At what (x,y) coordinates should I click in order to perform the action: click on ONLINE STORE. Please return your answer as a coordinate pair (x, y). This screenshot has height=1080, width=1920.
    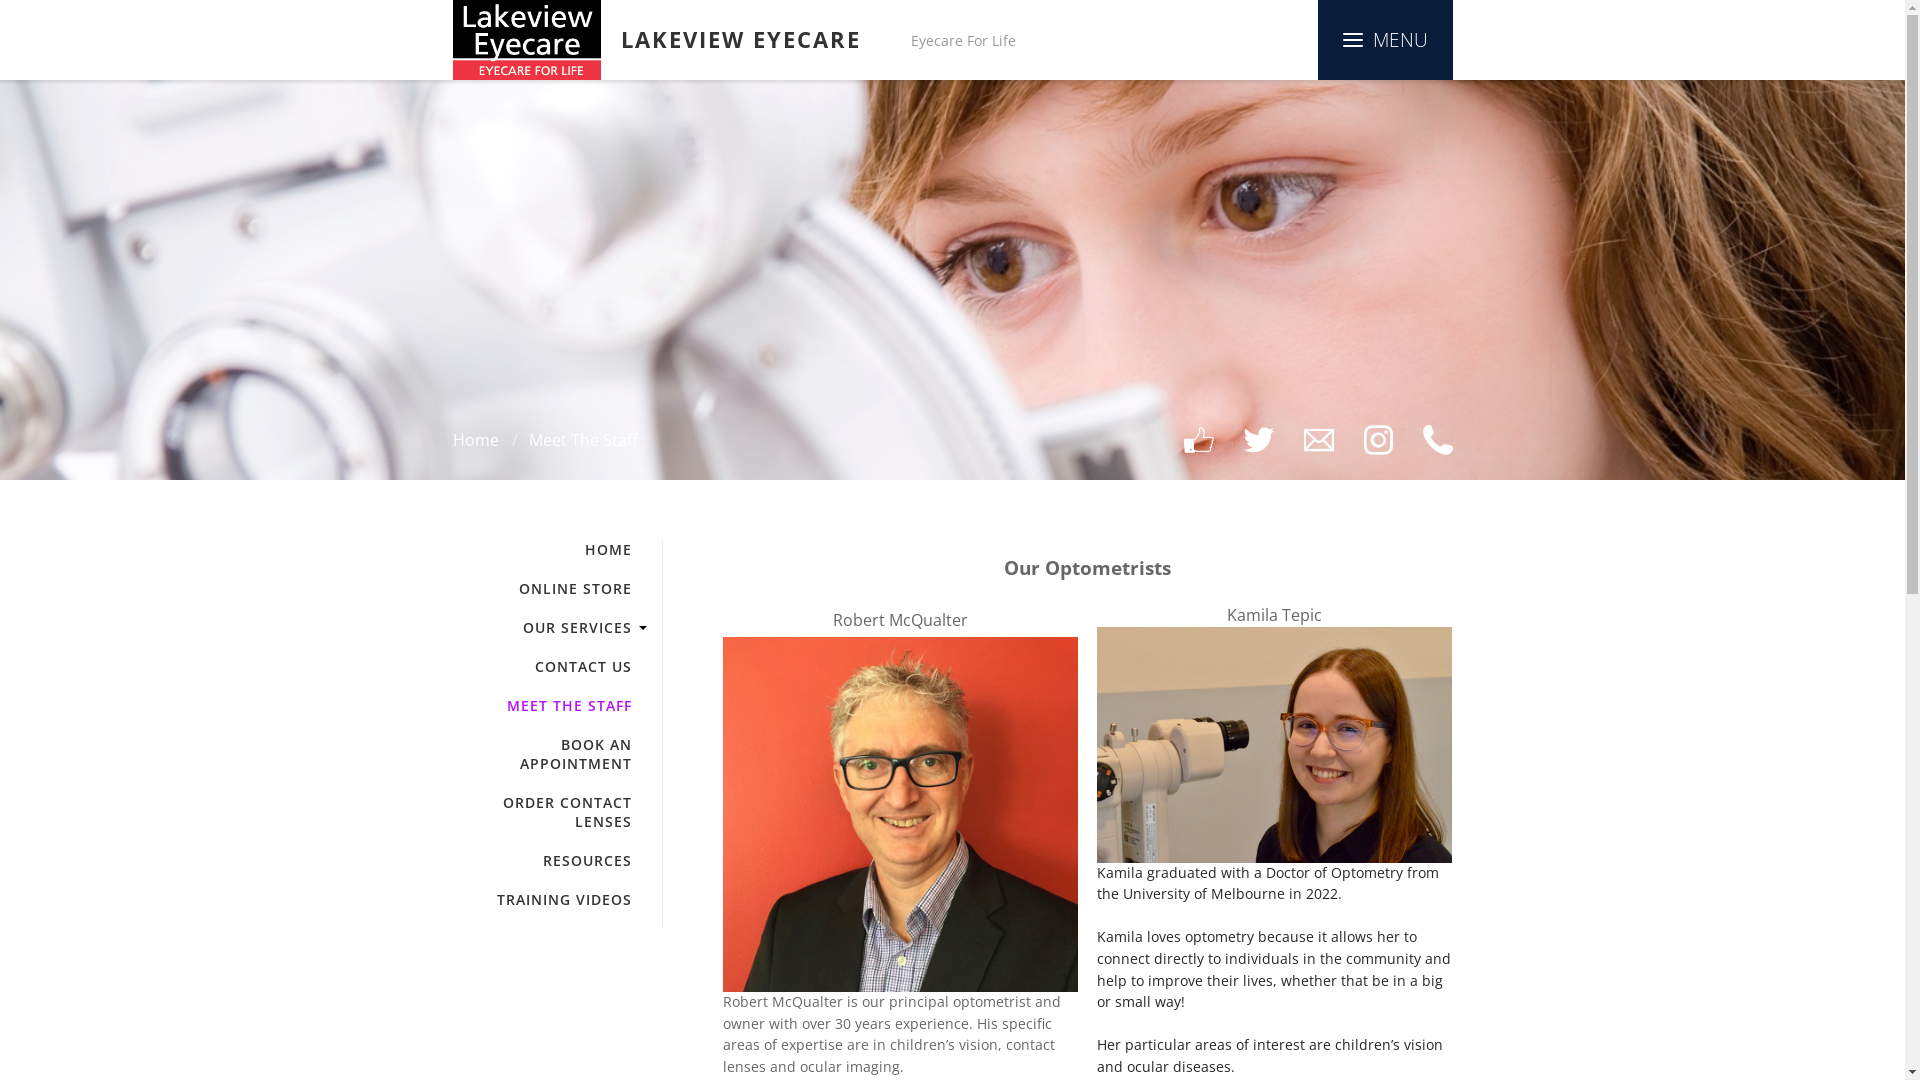
    Looking at the image, I should click on (542, 588).